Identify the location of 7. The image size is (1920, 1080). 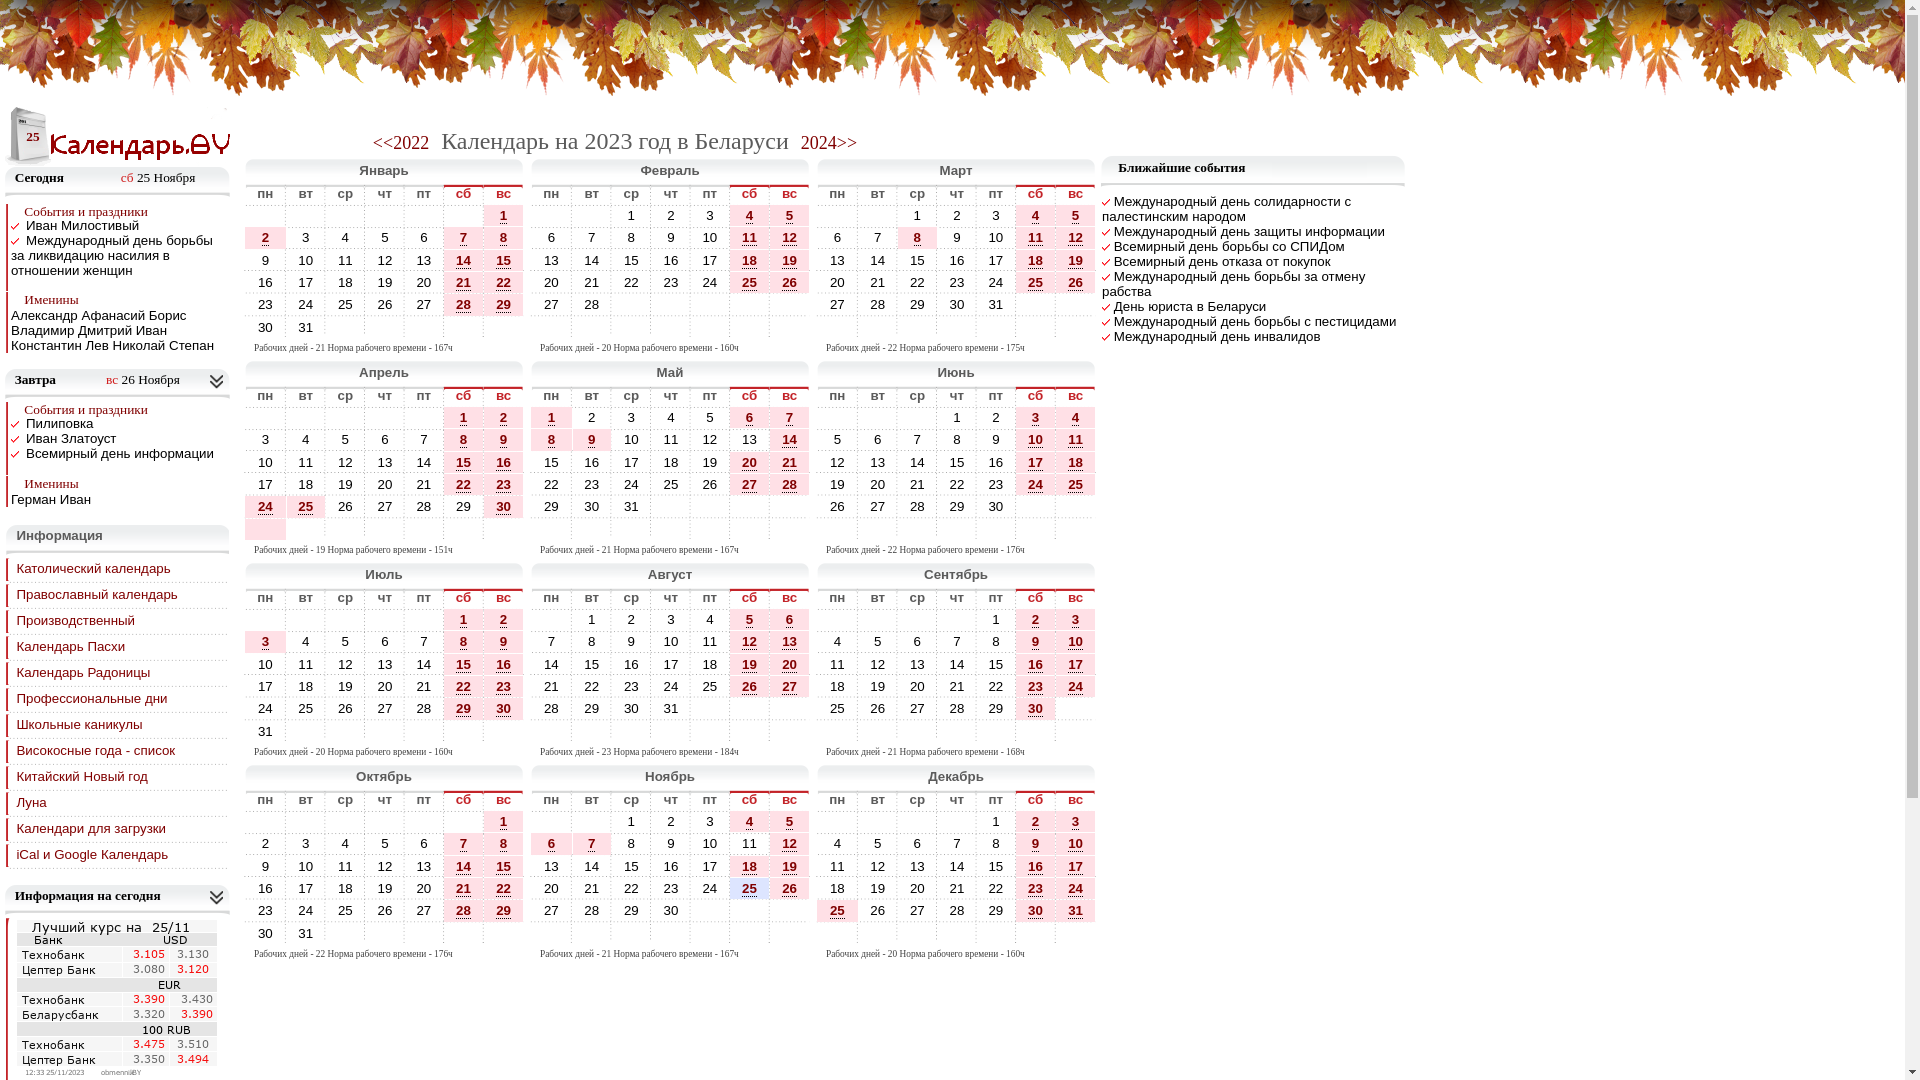
(918, 439).